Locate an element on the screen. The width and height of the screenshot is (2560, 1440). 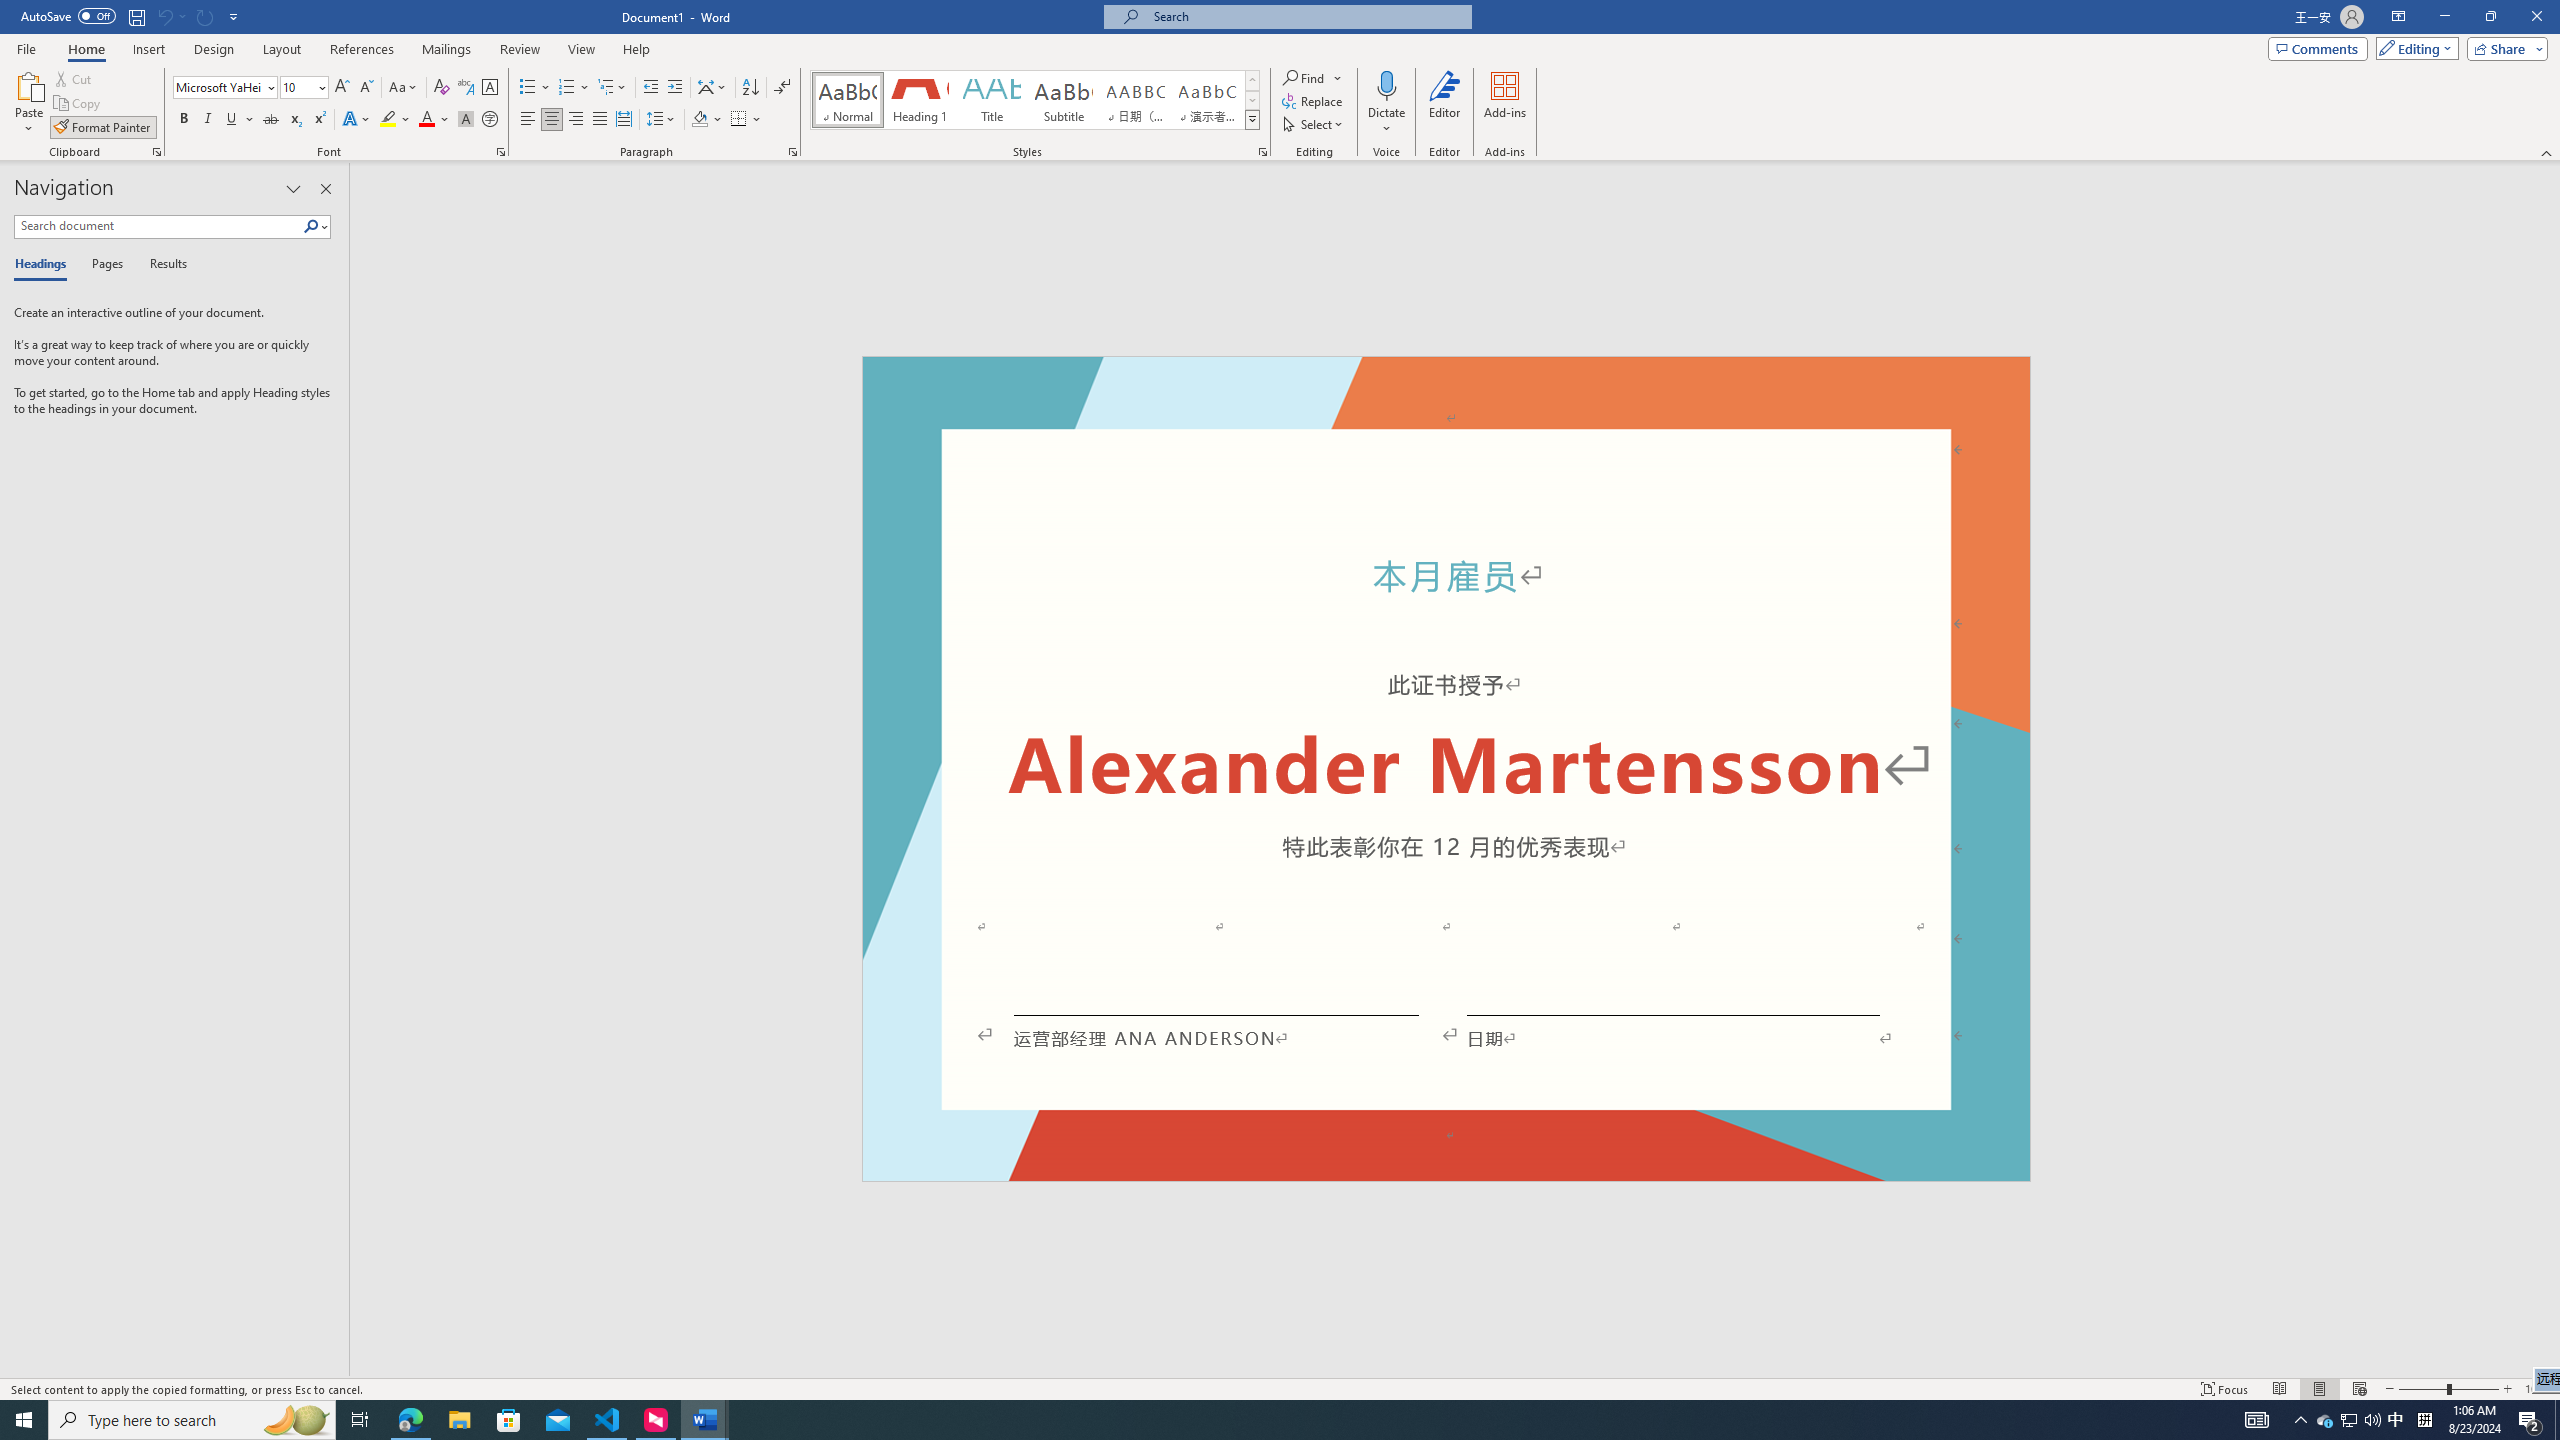
Paste is located at coordinates (29, 85).